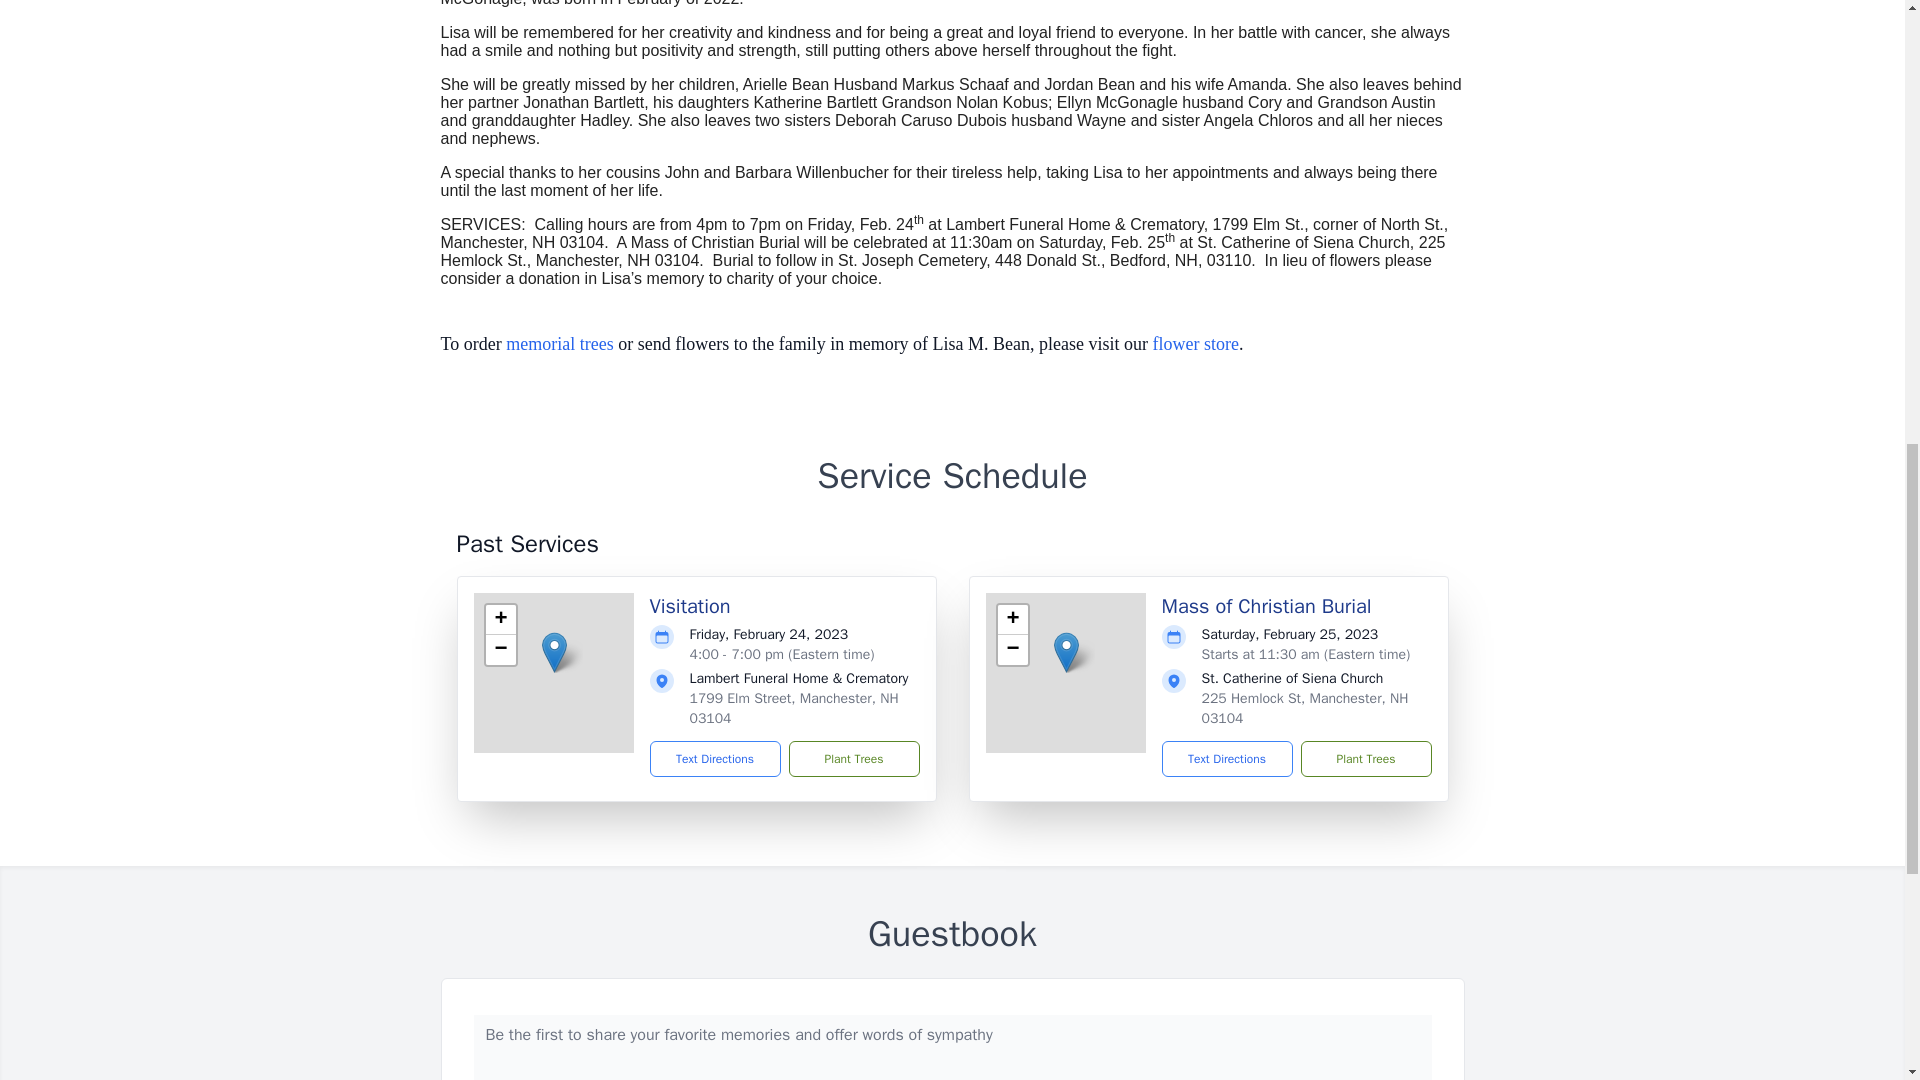 The height and width of the screenshot is (1080, 1920). Describe the element at coordinates (1196, 344) in the screenshot. I see `flower store` at that location.